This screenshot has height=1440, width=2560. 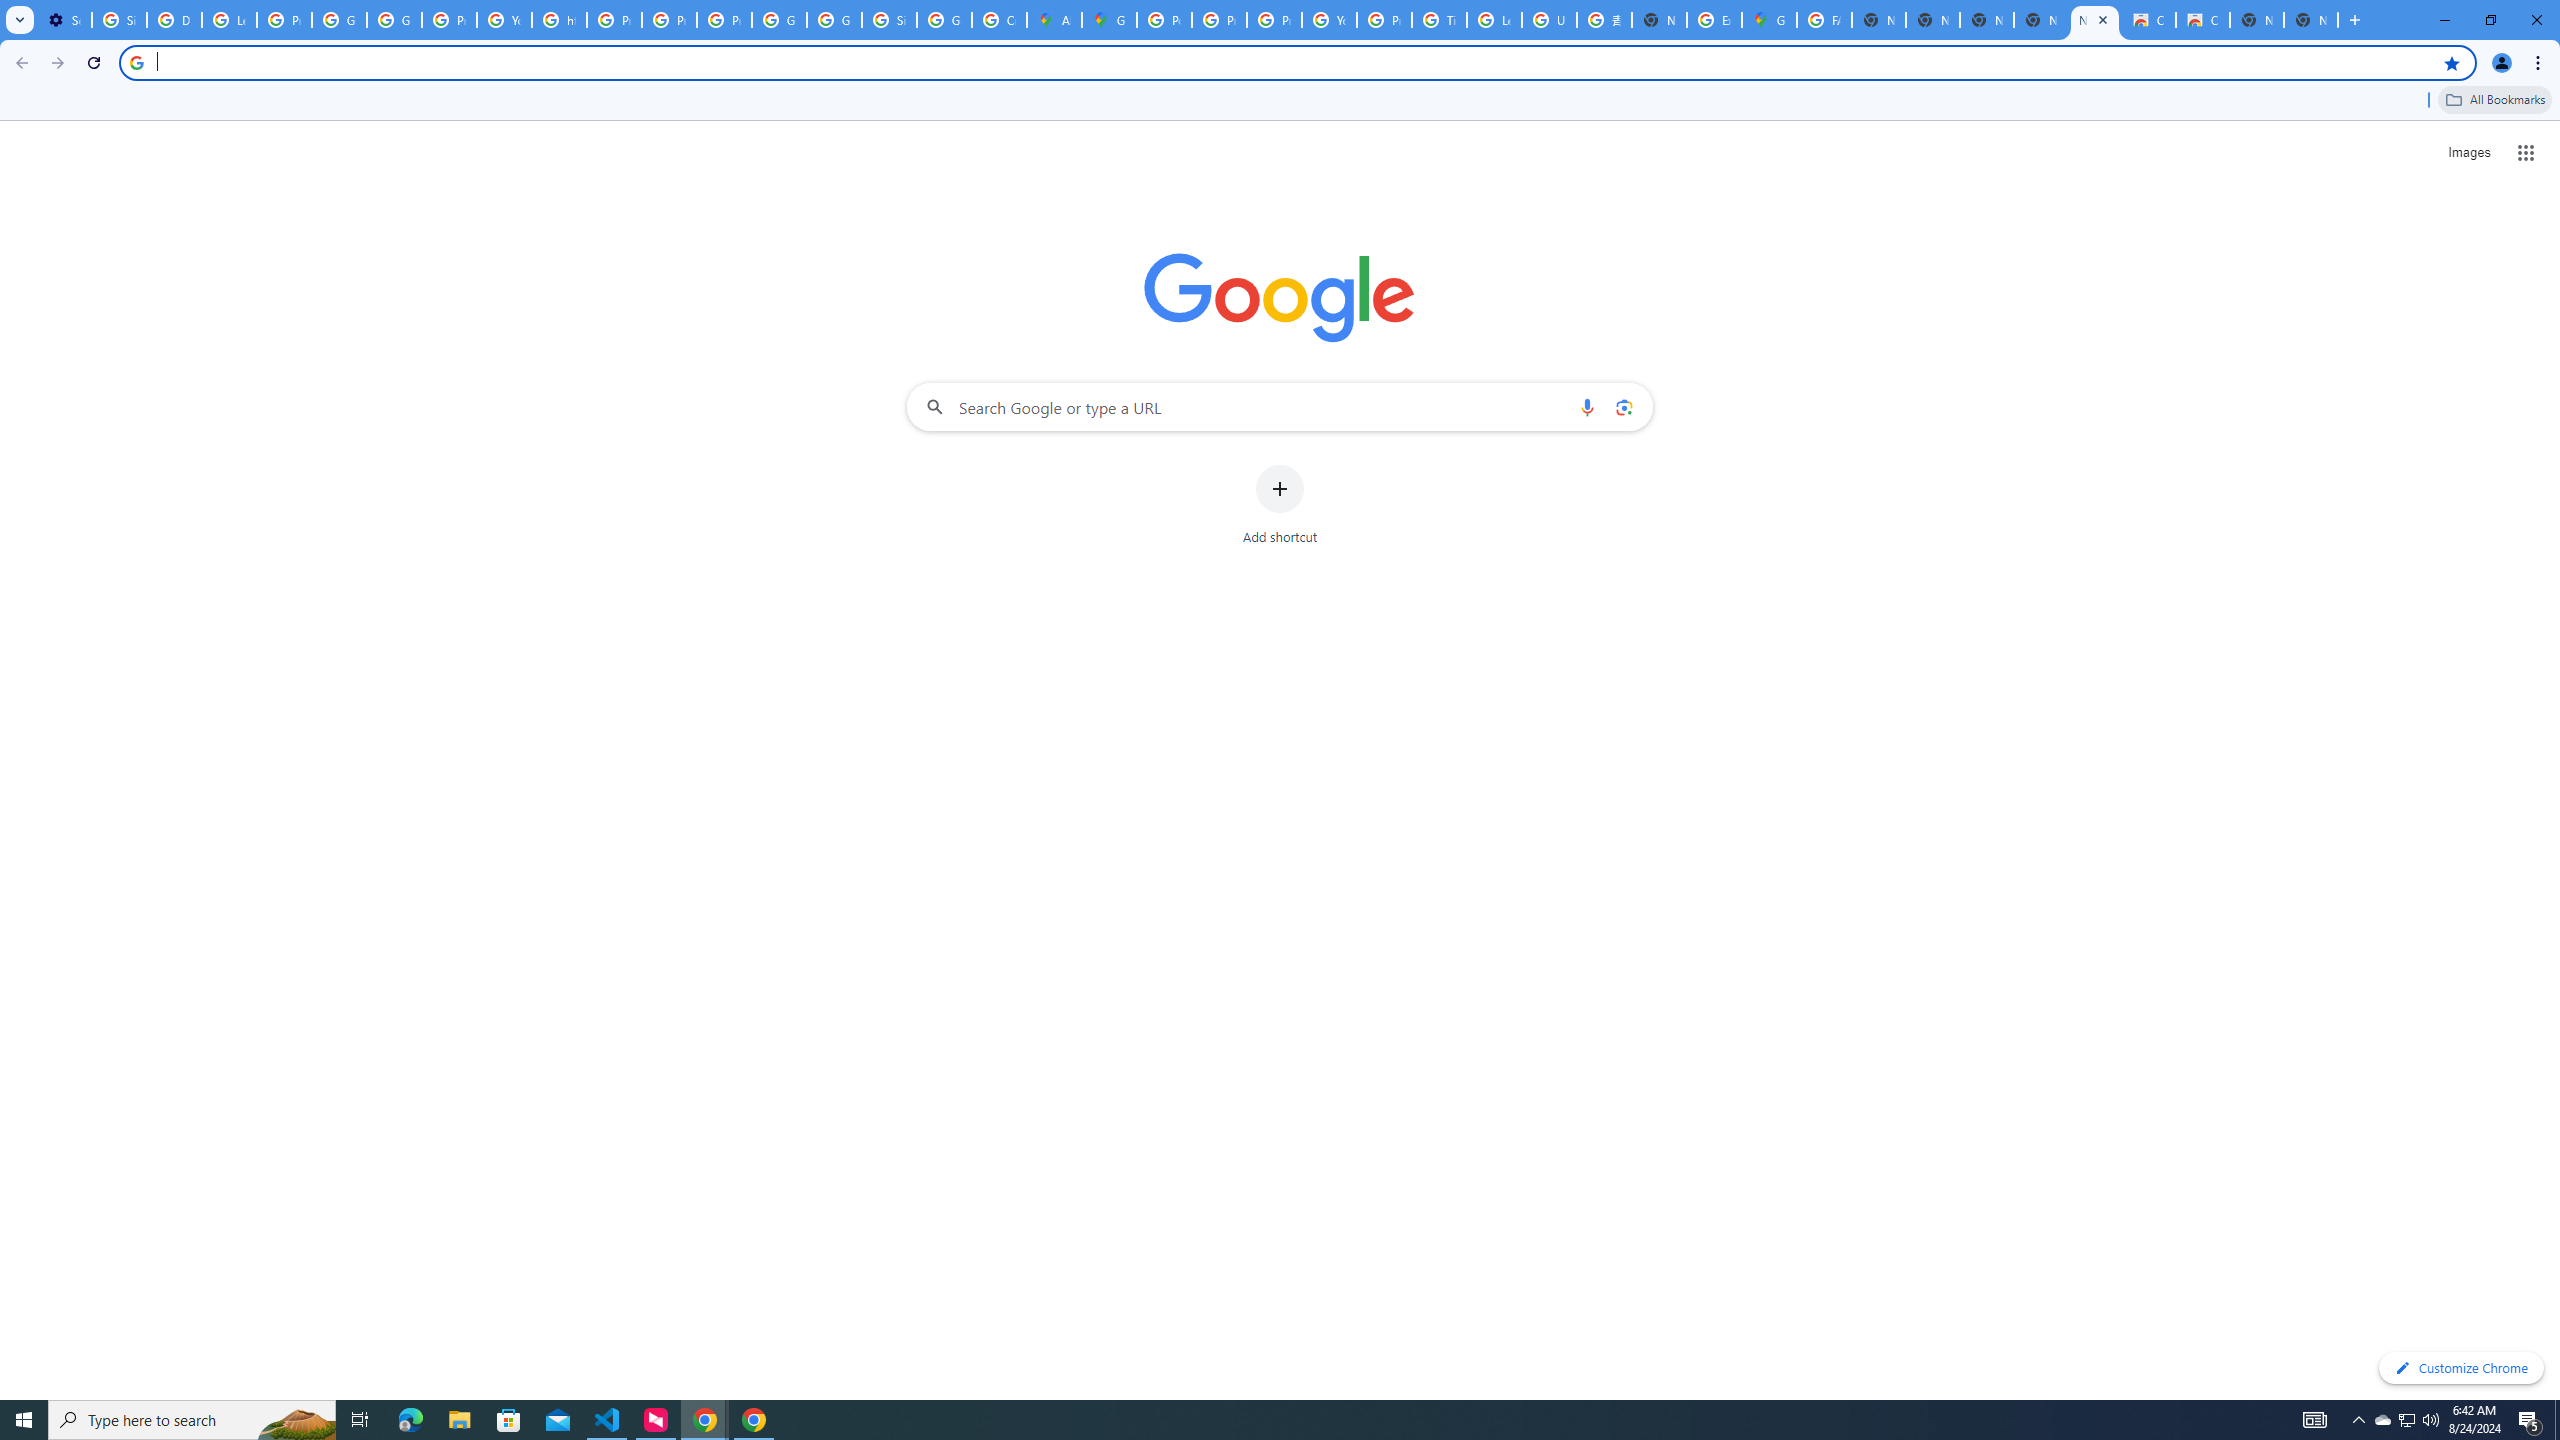 I want to click on Privacy Help Center - Policies Help, so click(x=1274, y=20).